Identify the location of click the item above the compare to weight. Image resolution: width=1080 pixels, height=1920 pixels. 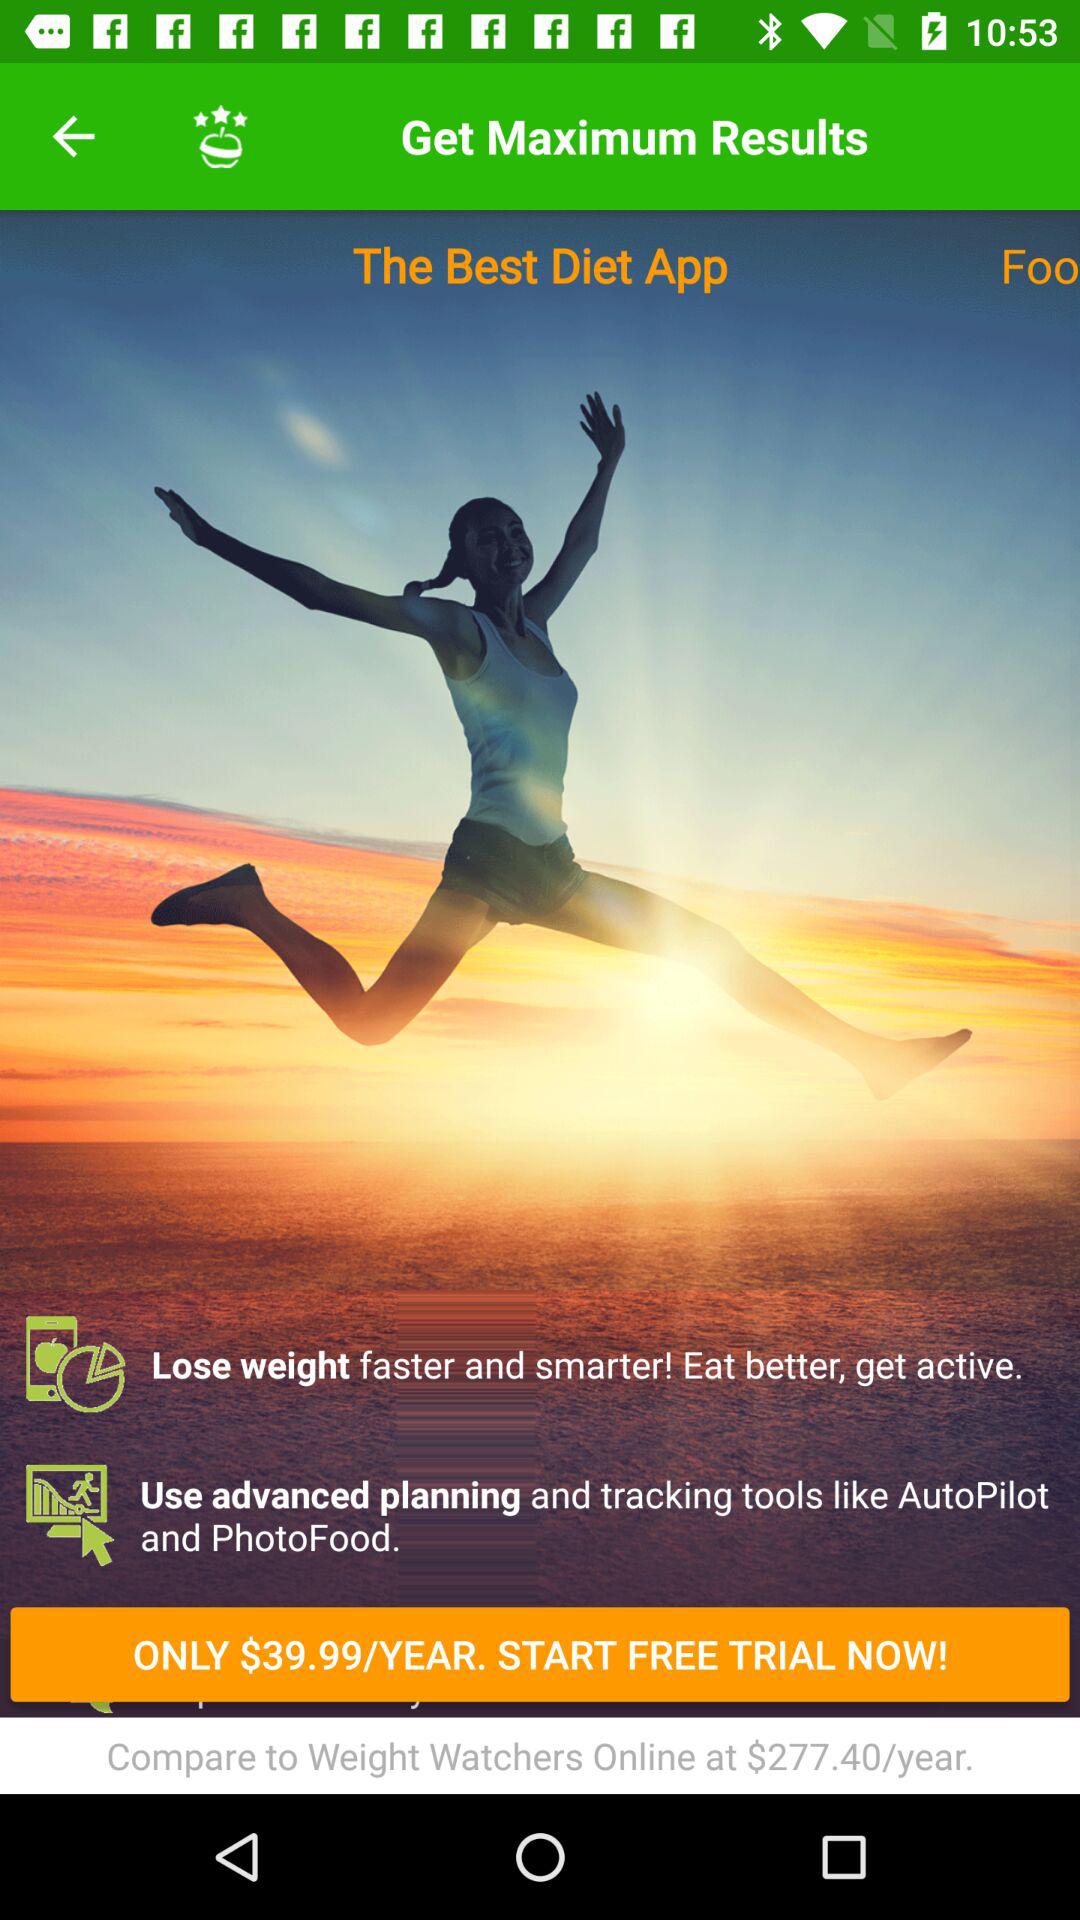
(540, 1654).